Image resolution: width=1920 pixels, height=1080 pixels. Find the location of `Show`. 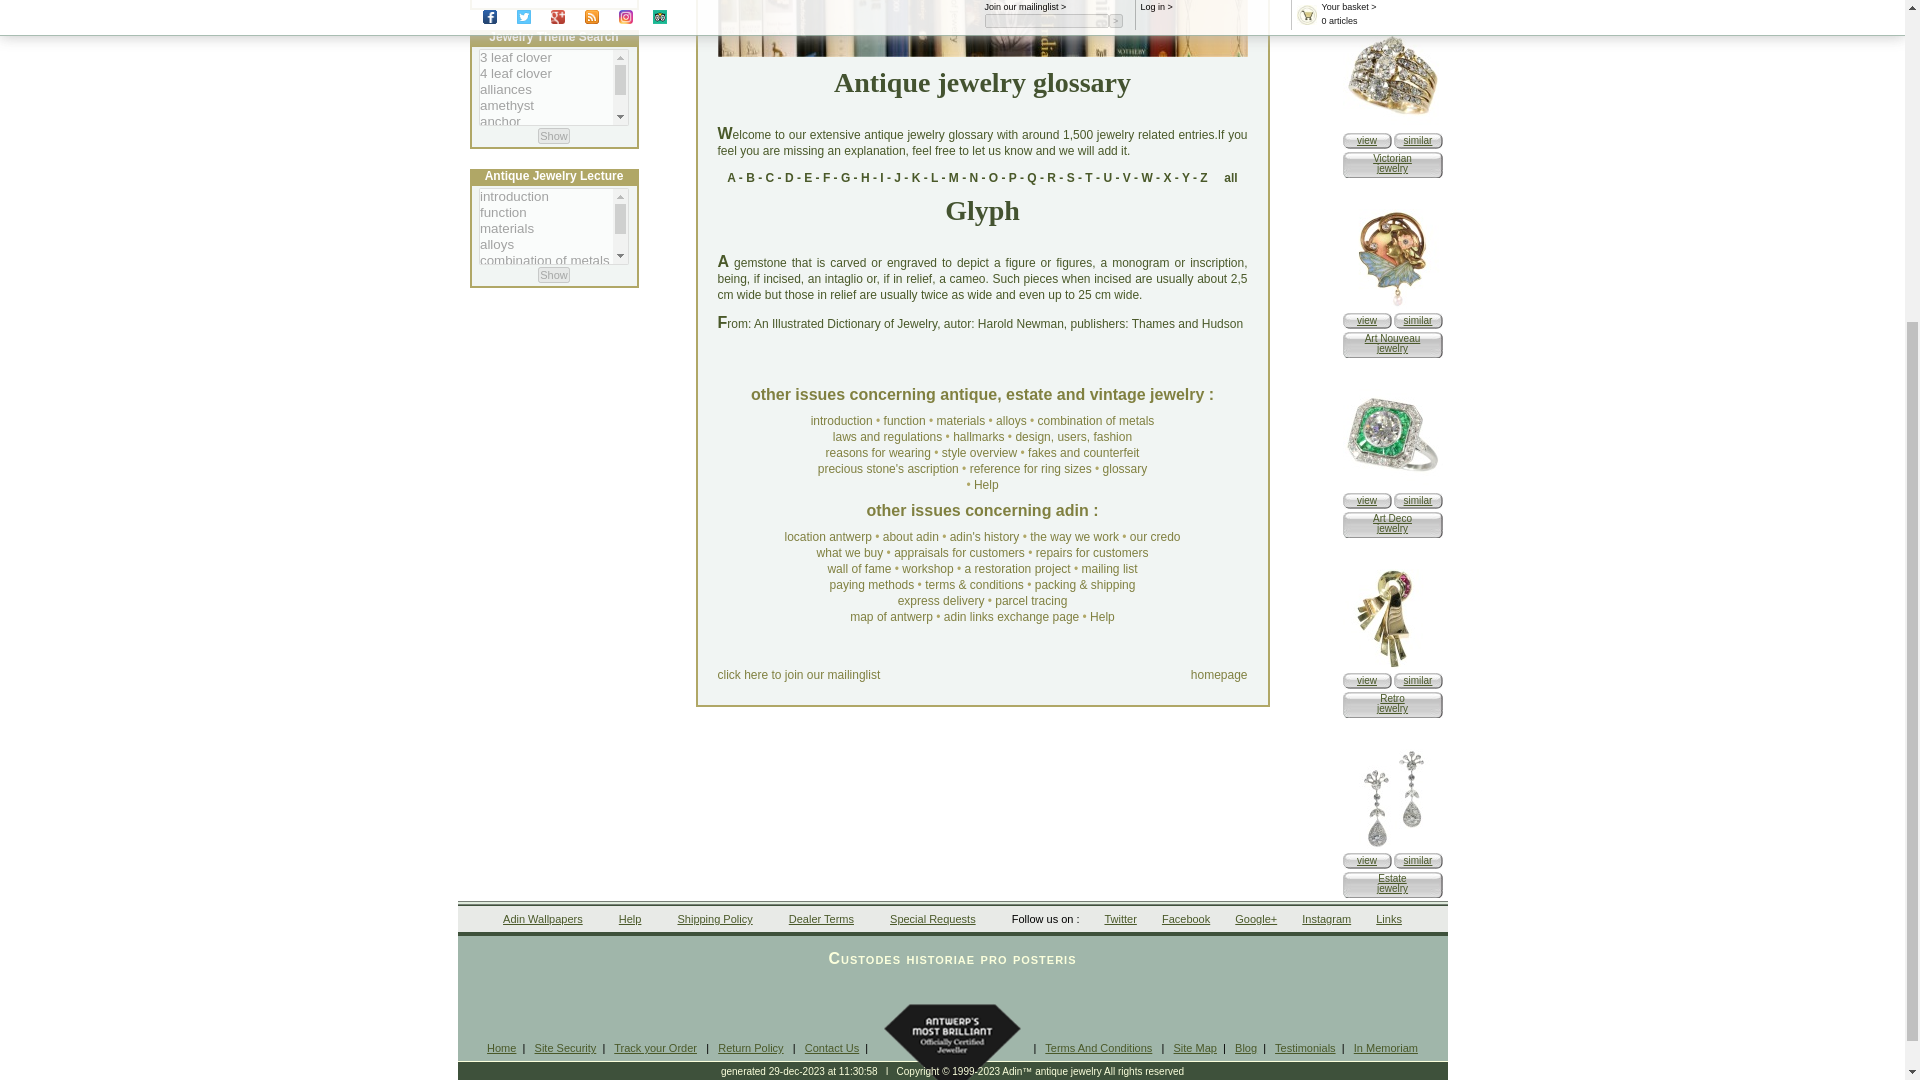

Show is located at coordinates (554, 274).